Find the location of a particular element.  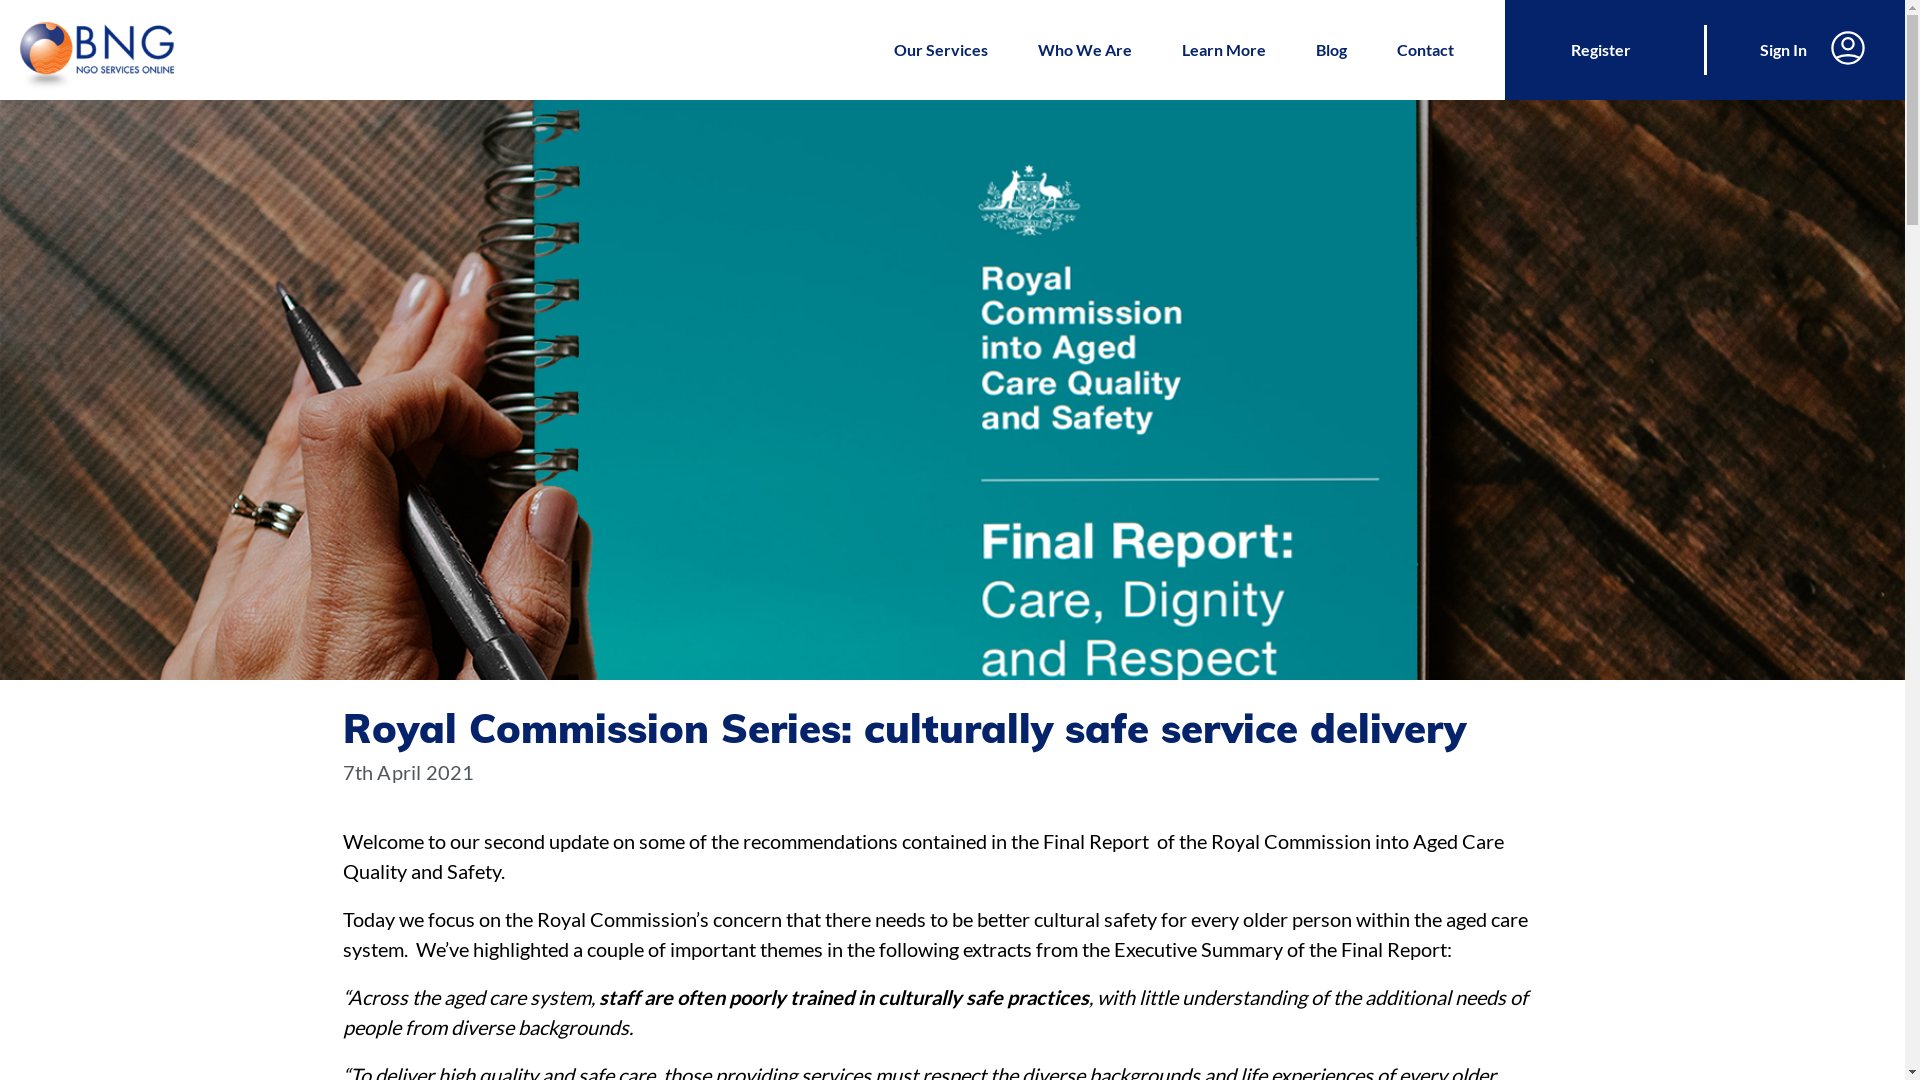

Contact is located at coordinates (1426, 50).